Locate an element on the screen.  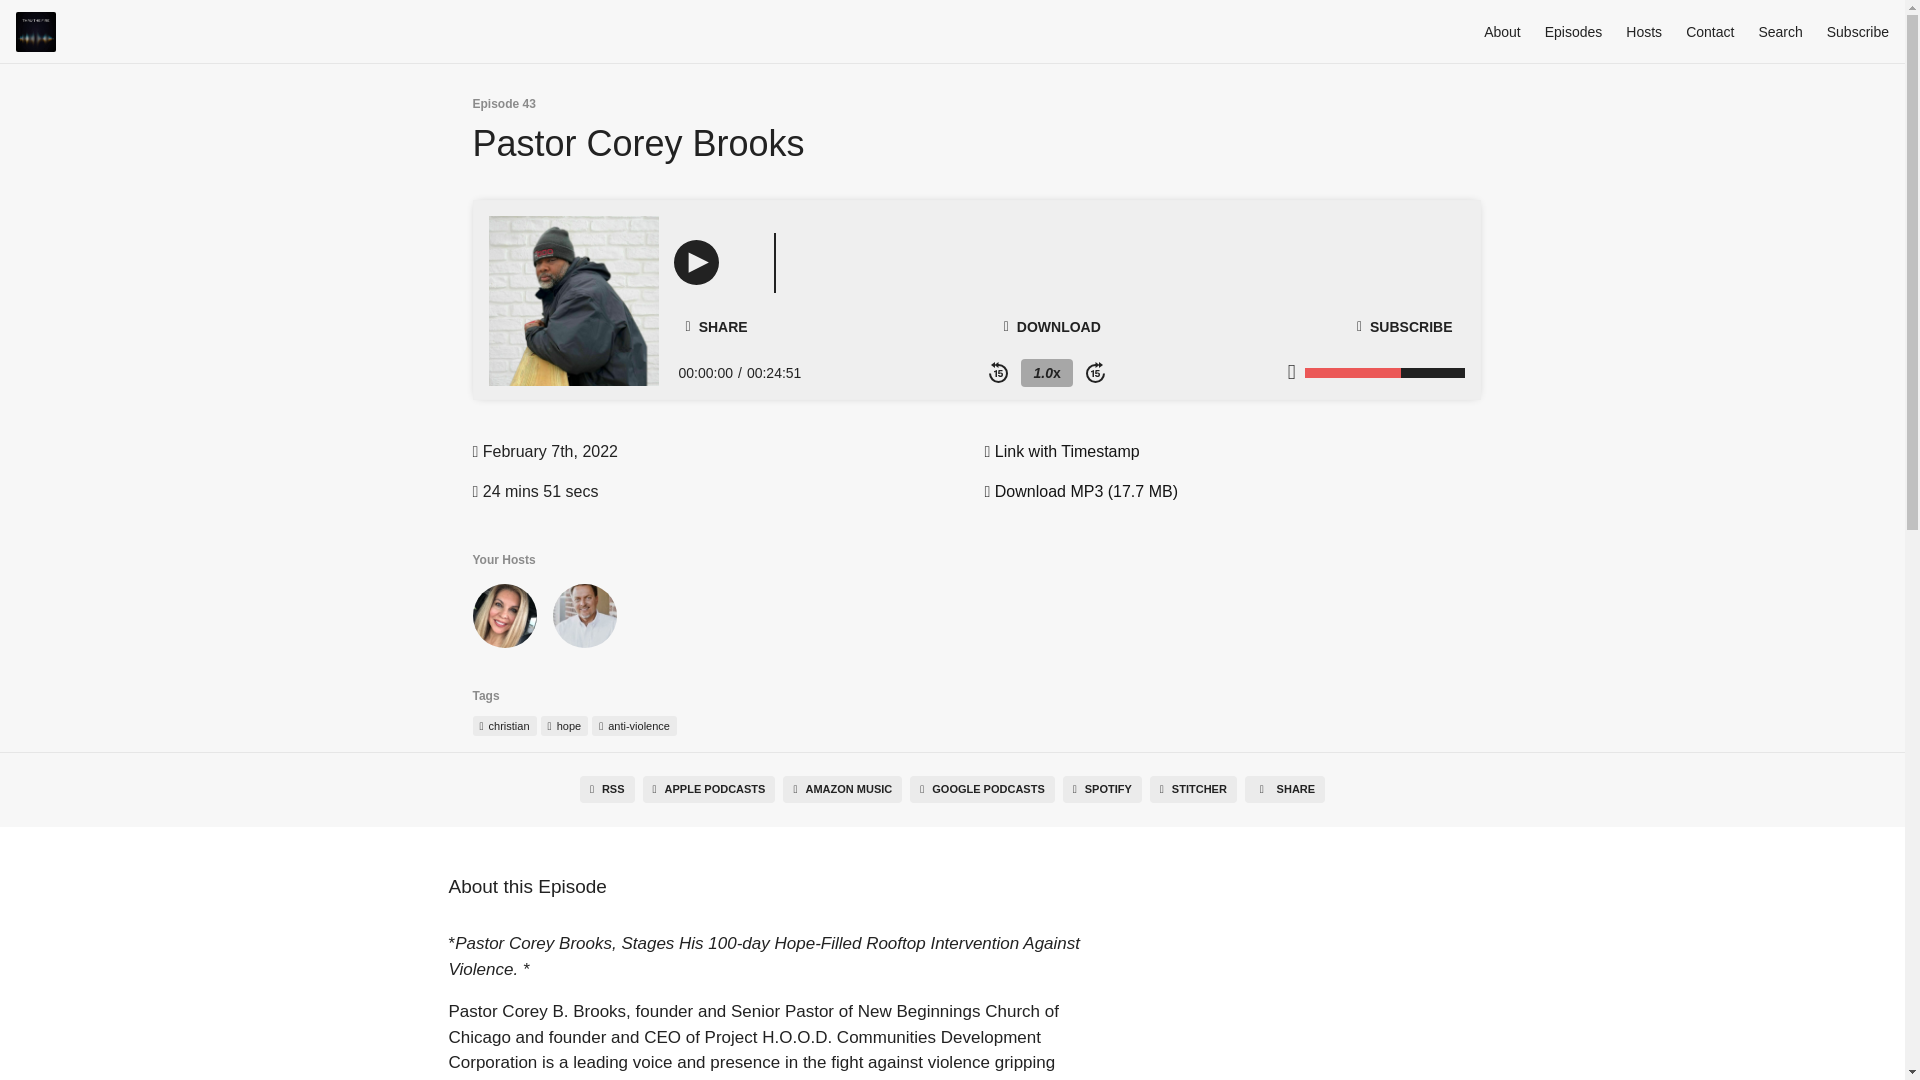
Subscribe is located at coordinates (1858, 31).